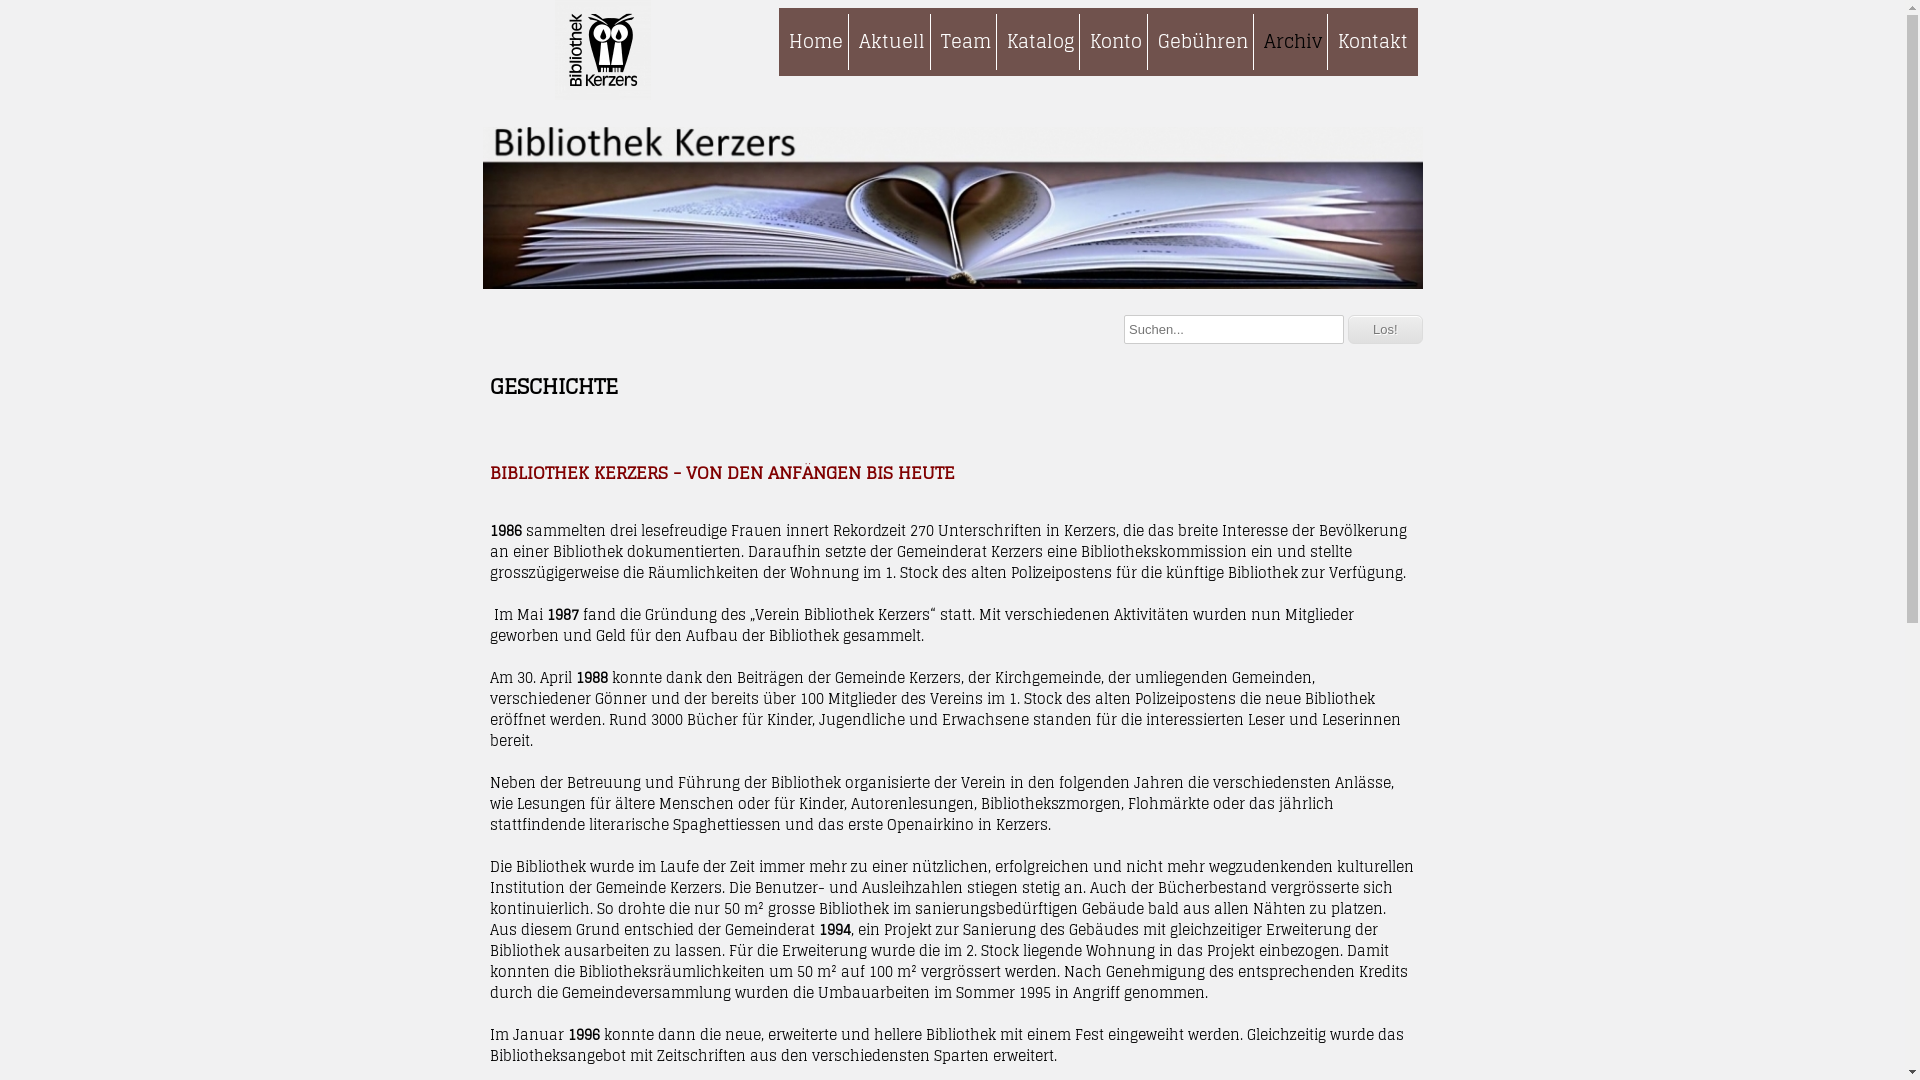  I want to click on Katalog, so click(1040, 42).